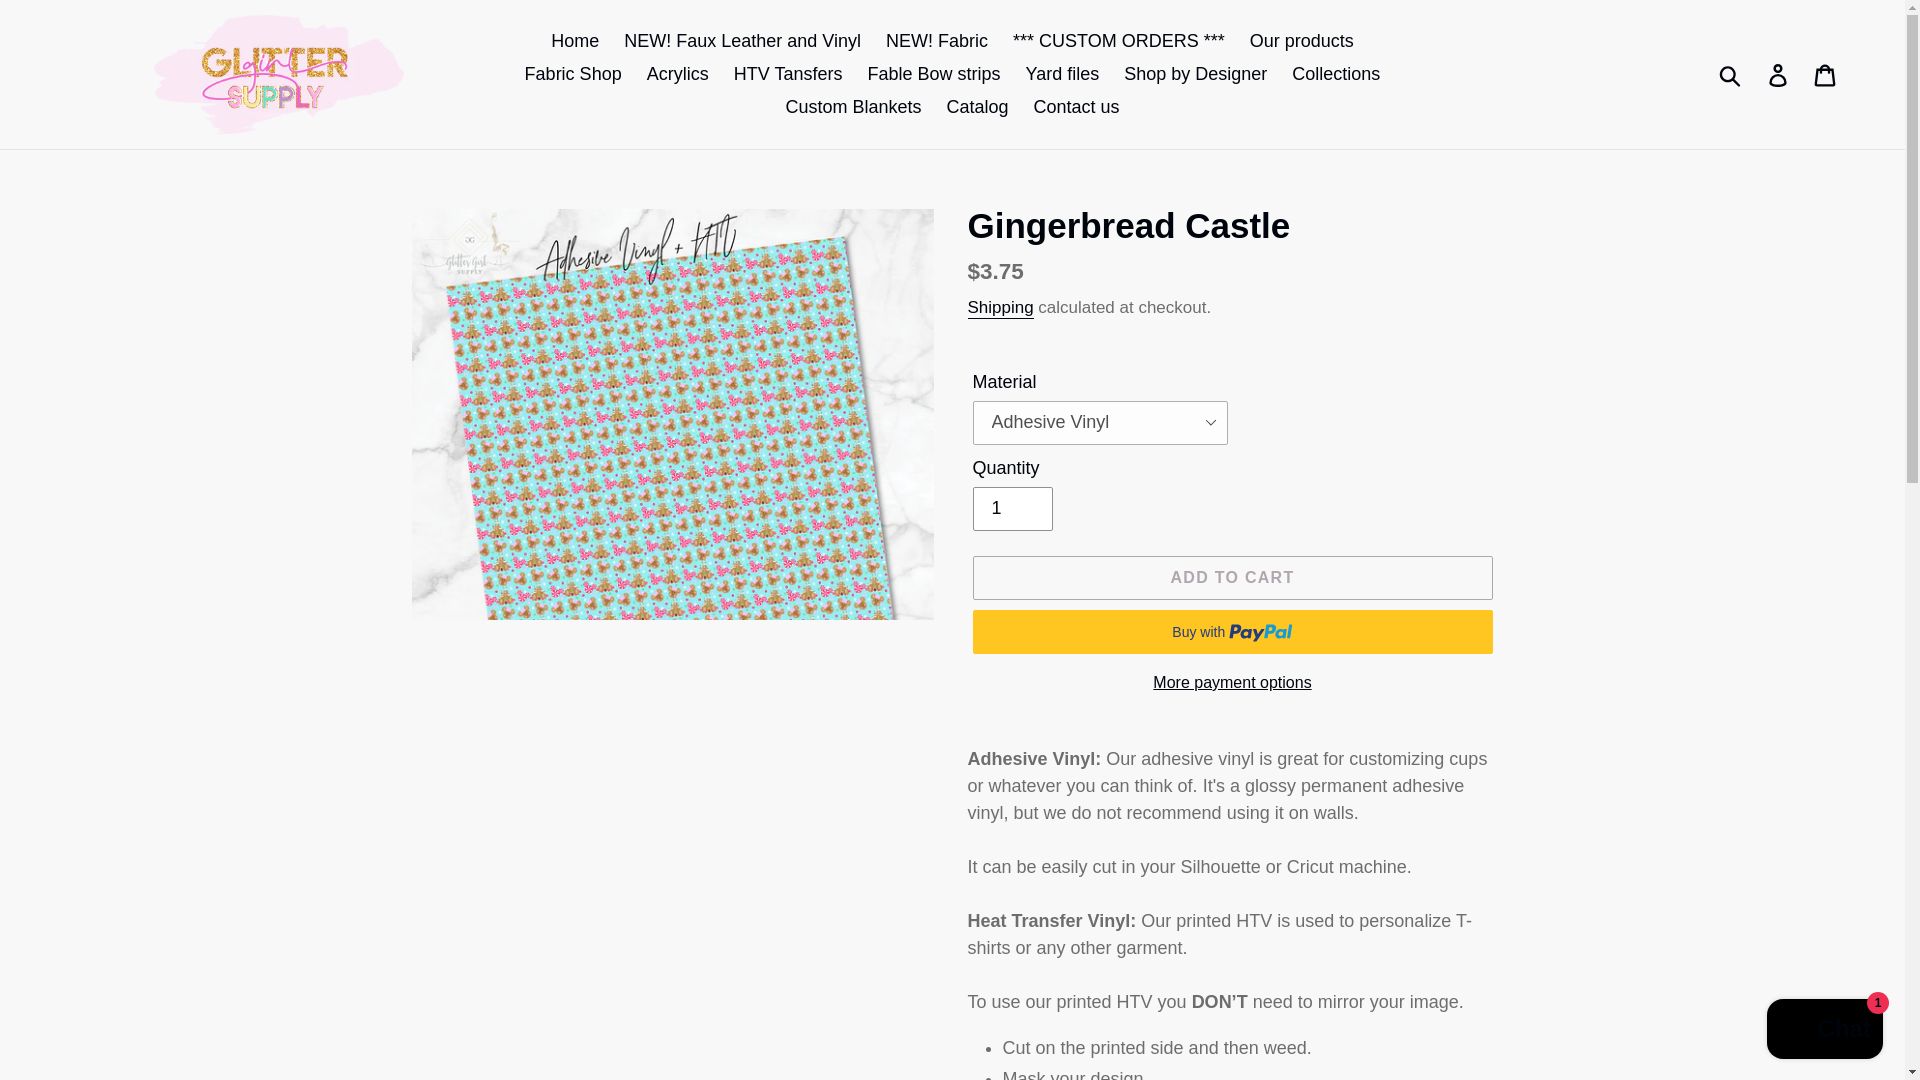 The image size is (1920, 1080). What do you see at coordinates (742, 41) in the screenshot?
I see `NEW! Faux Leather and Vinyl` at bounding box center [742, 41].